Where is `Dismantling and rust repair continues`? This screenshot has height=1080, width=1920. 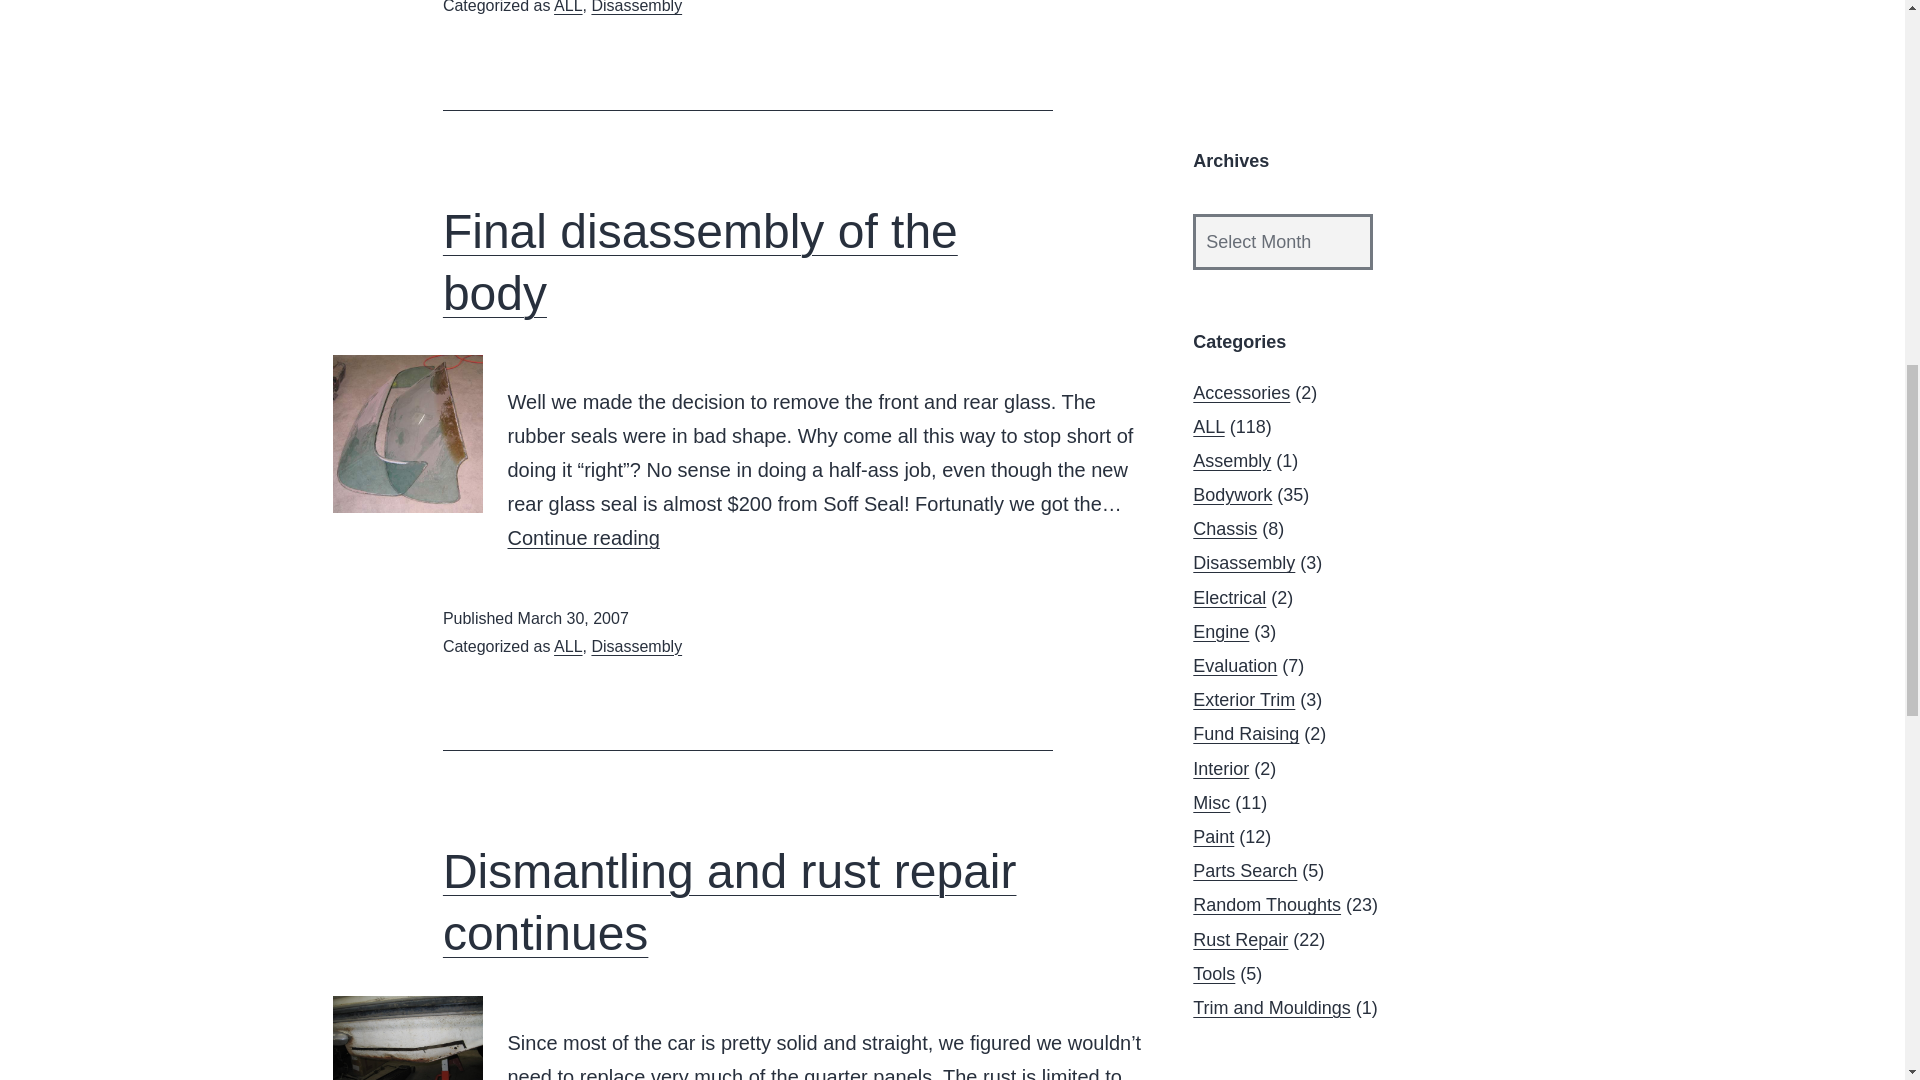 Dismantling and rust repair continues is located at coordinates (730, 902).